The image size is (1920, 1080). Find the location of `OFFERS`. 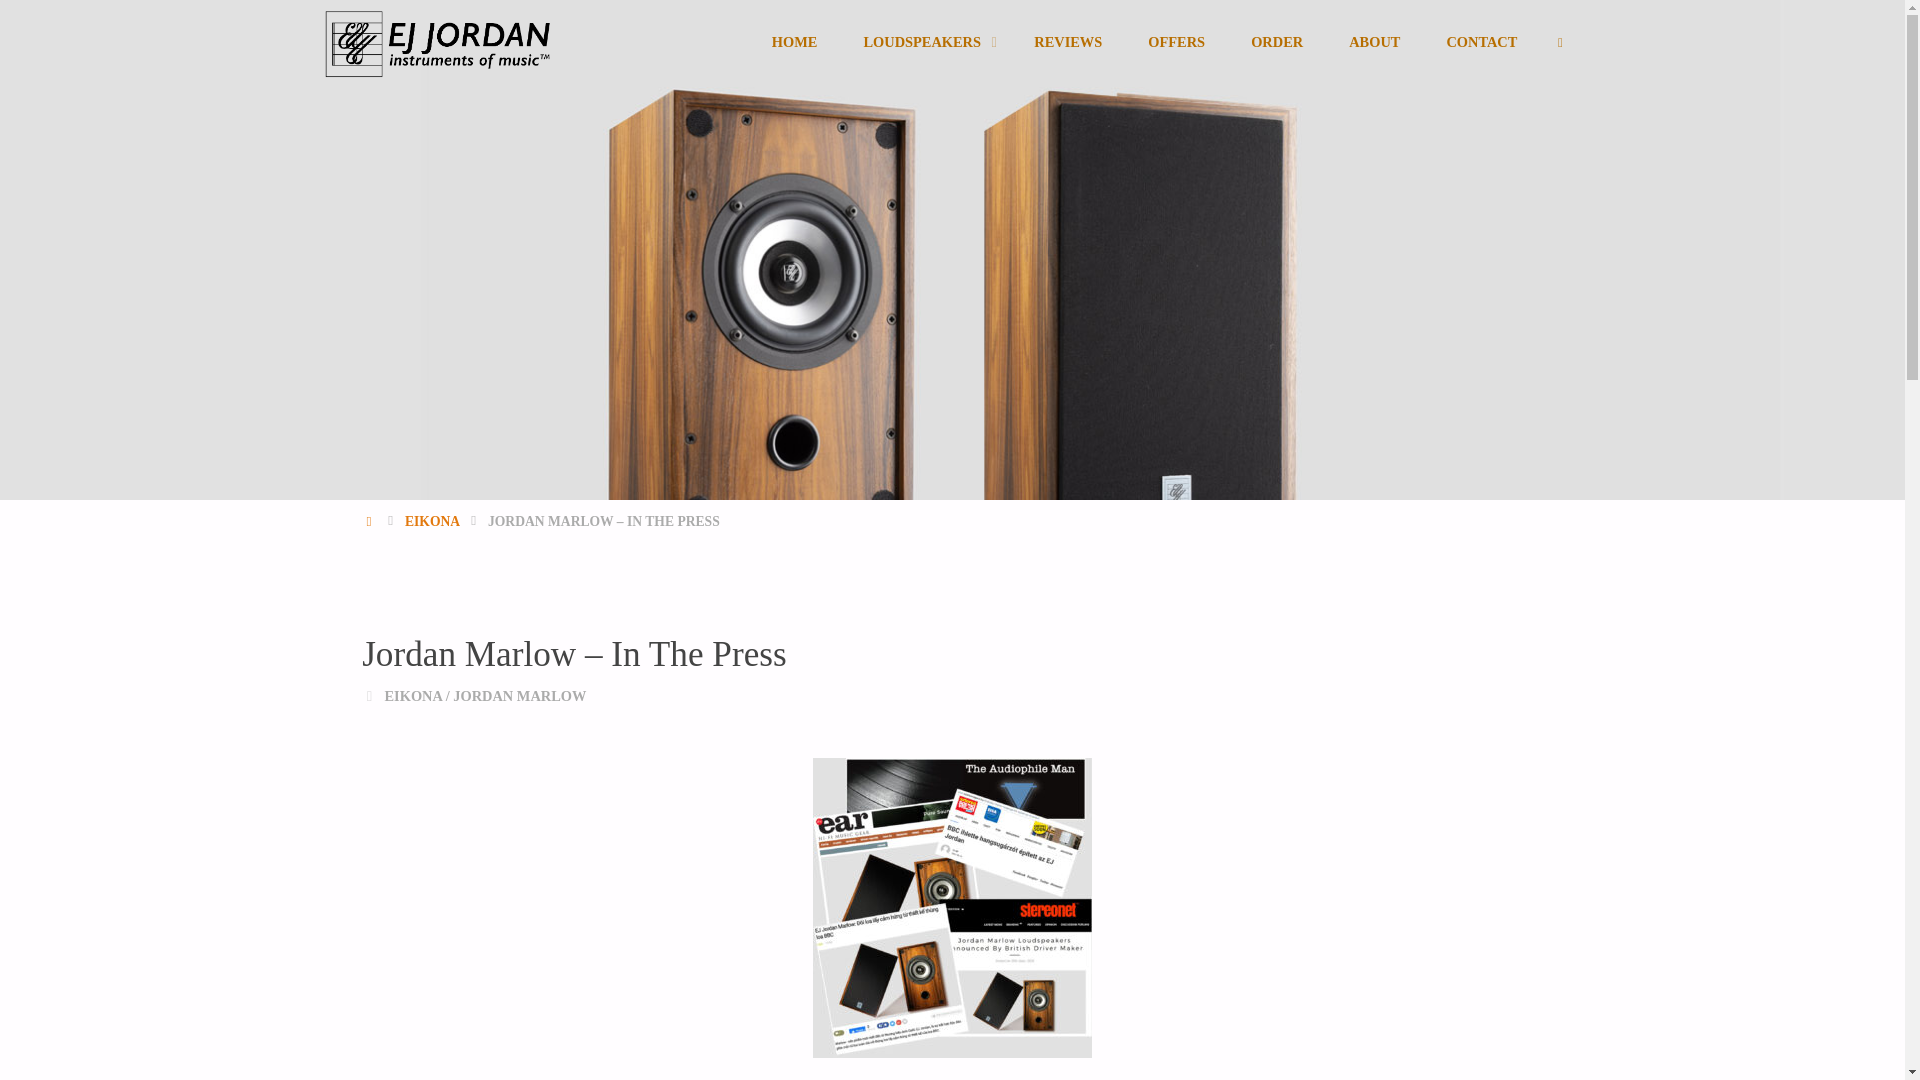

OFFERS is located at coordinates (1176, 42).